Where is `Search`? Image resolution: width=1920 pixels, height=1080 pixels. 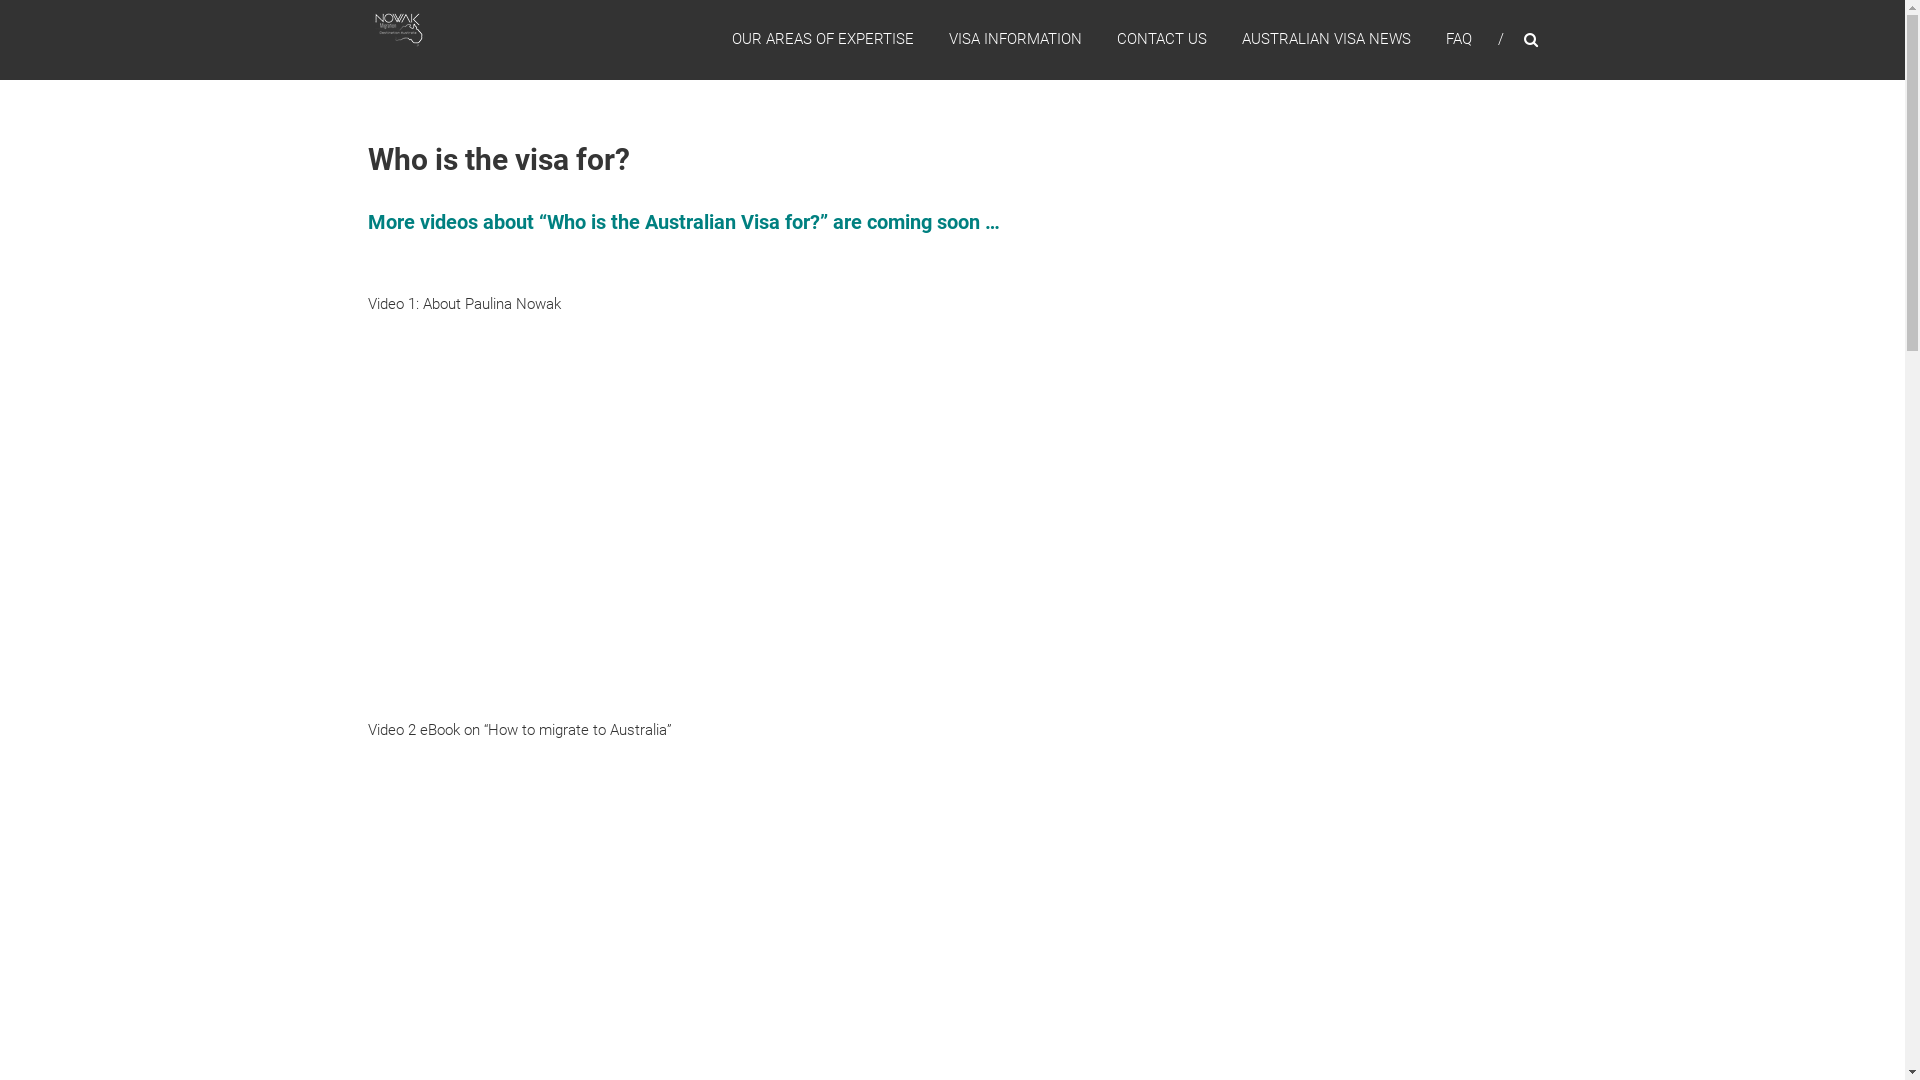 Search is located at coordinates (1625, 540).